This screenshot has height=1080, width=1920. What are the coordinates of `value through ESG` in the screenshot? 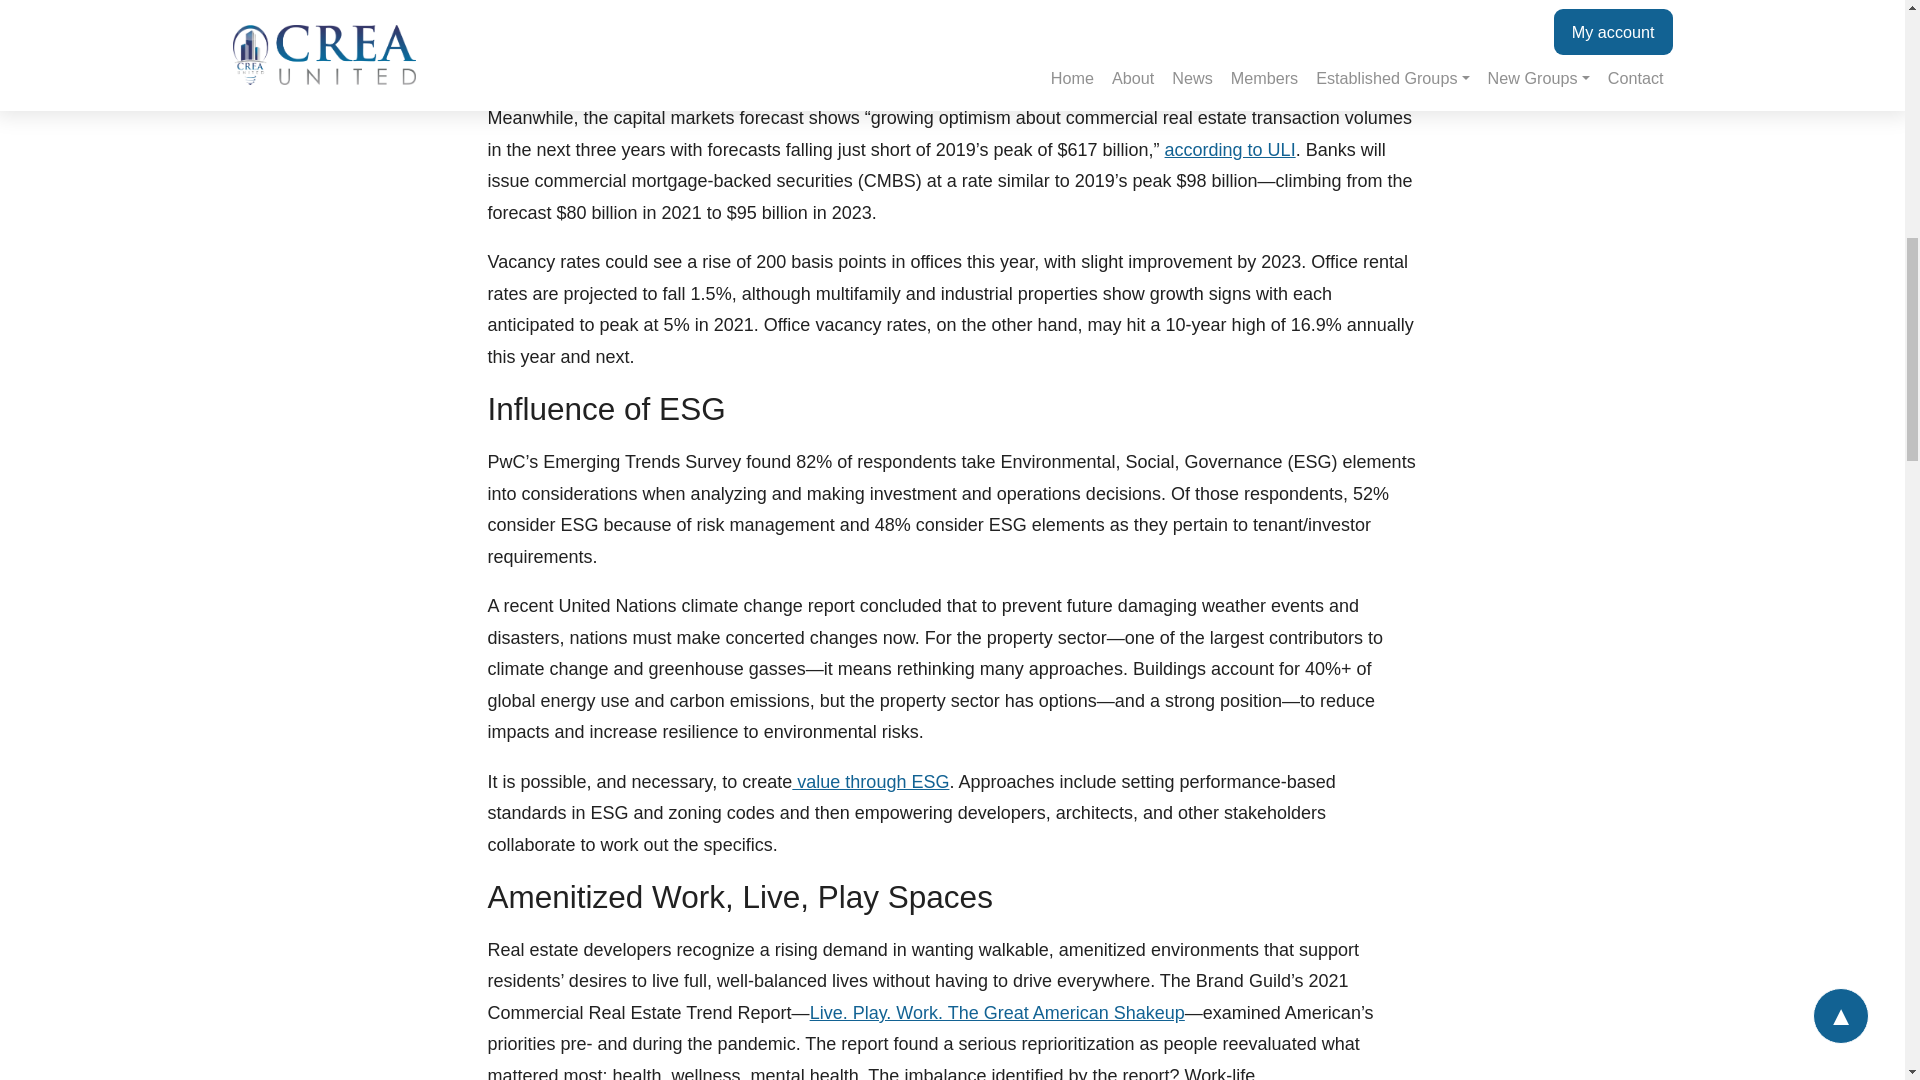 It's located at (870, 782).